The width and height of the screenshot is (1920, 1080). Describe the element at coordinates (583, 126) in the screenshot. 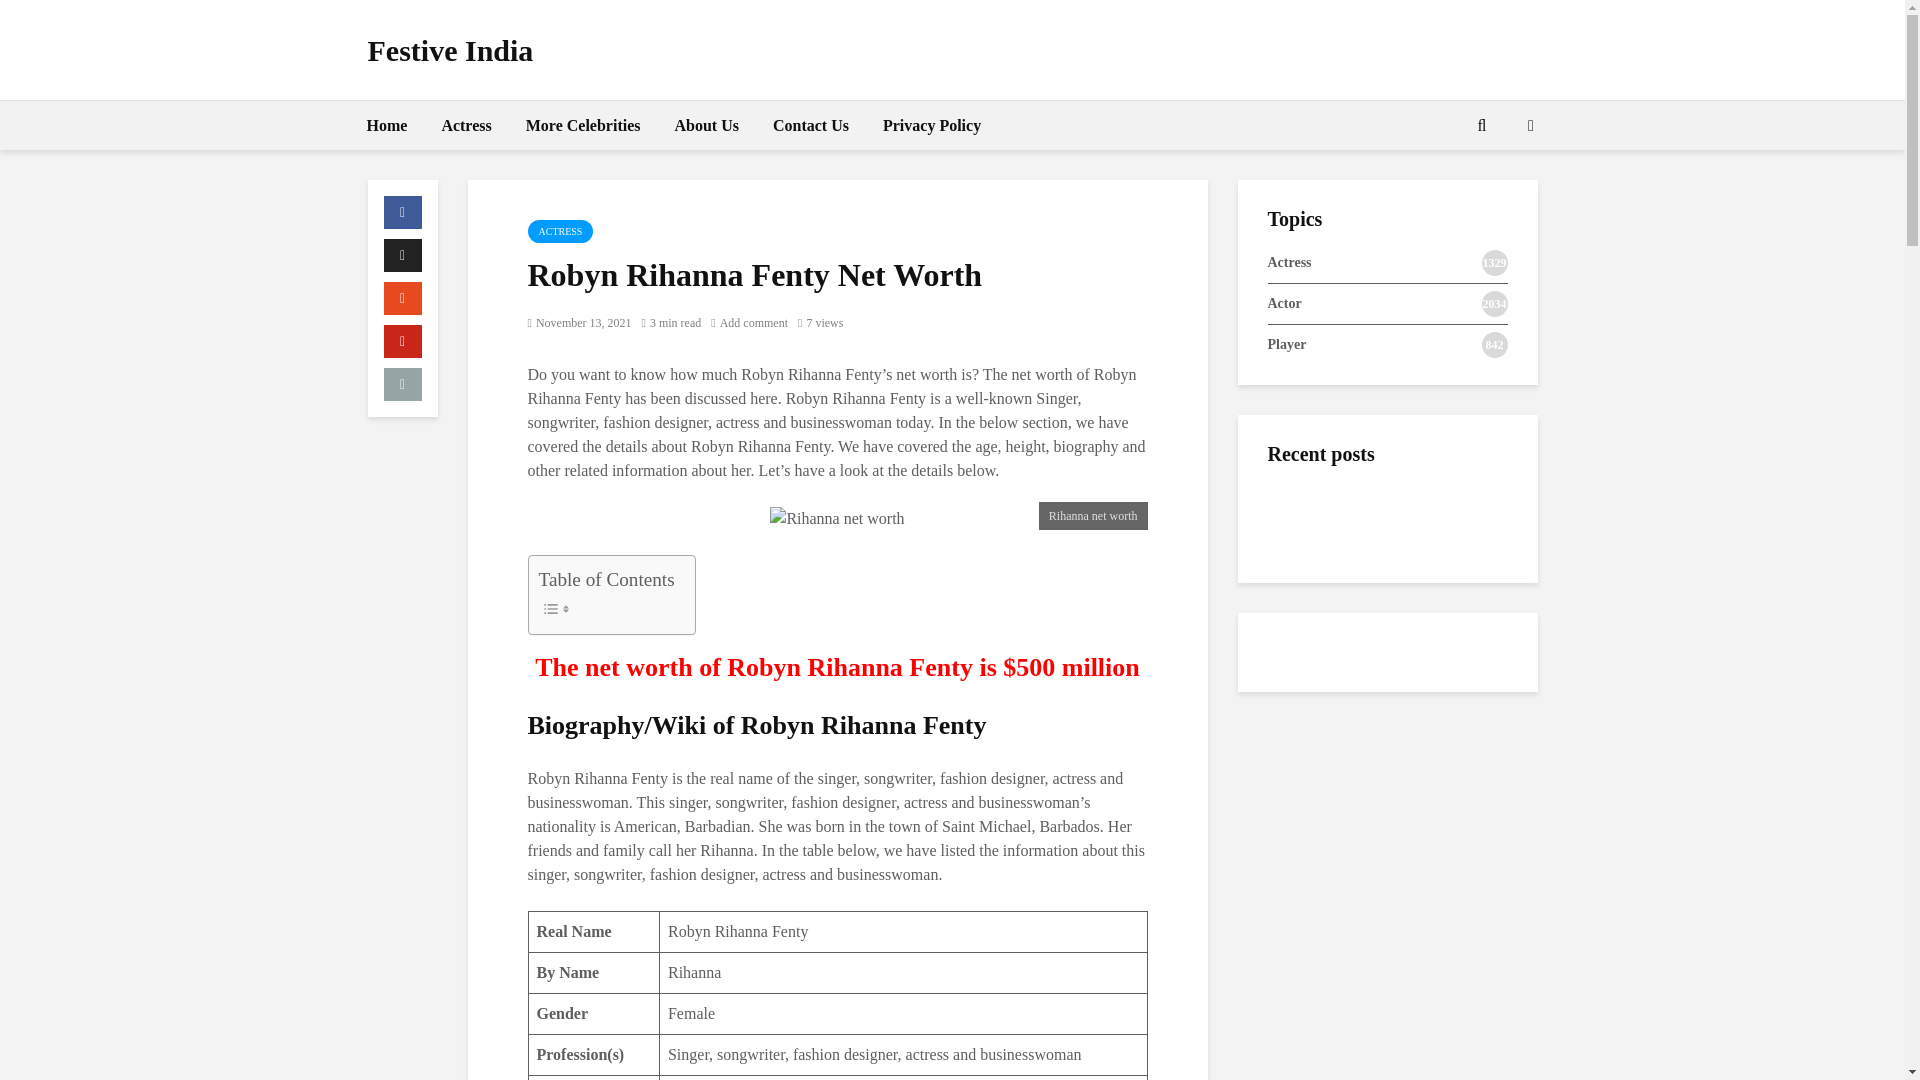

I see `More Celebrities` at that location.